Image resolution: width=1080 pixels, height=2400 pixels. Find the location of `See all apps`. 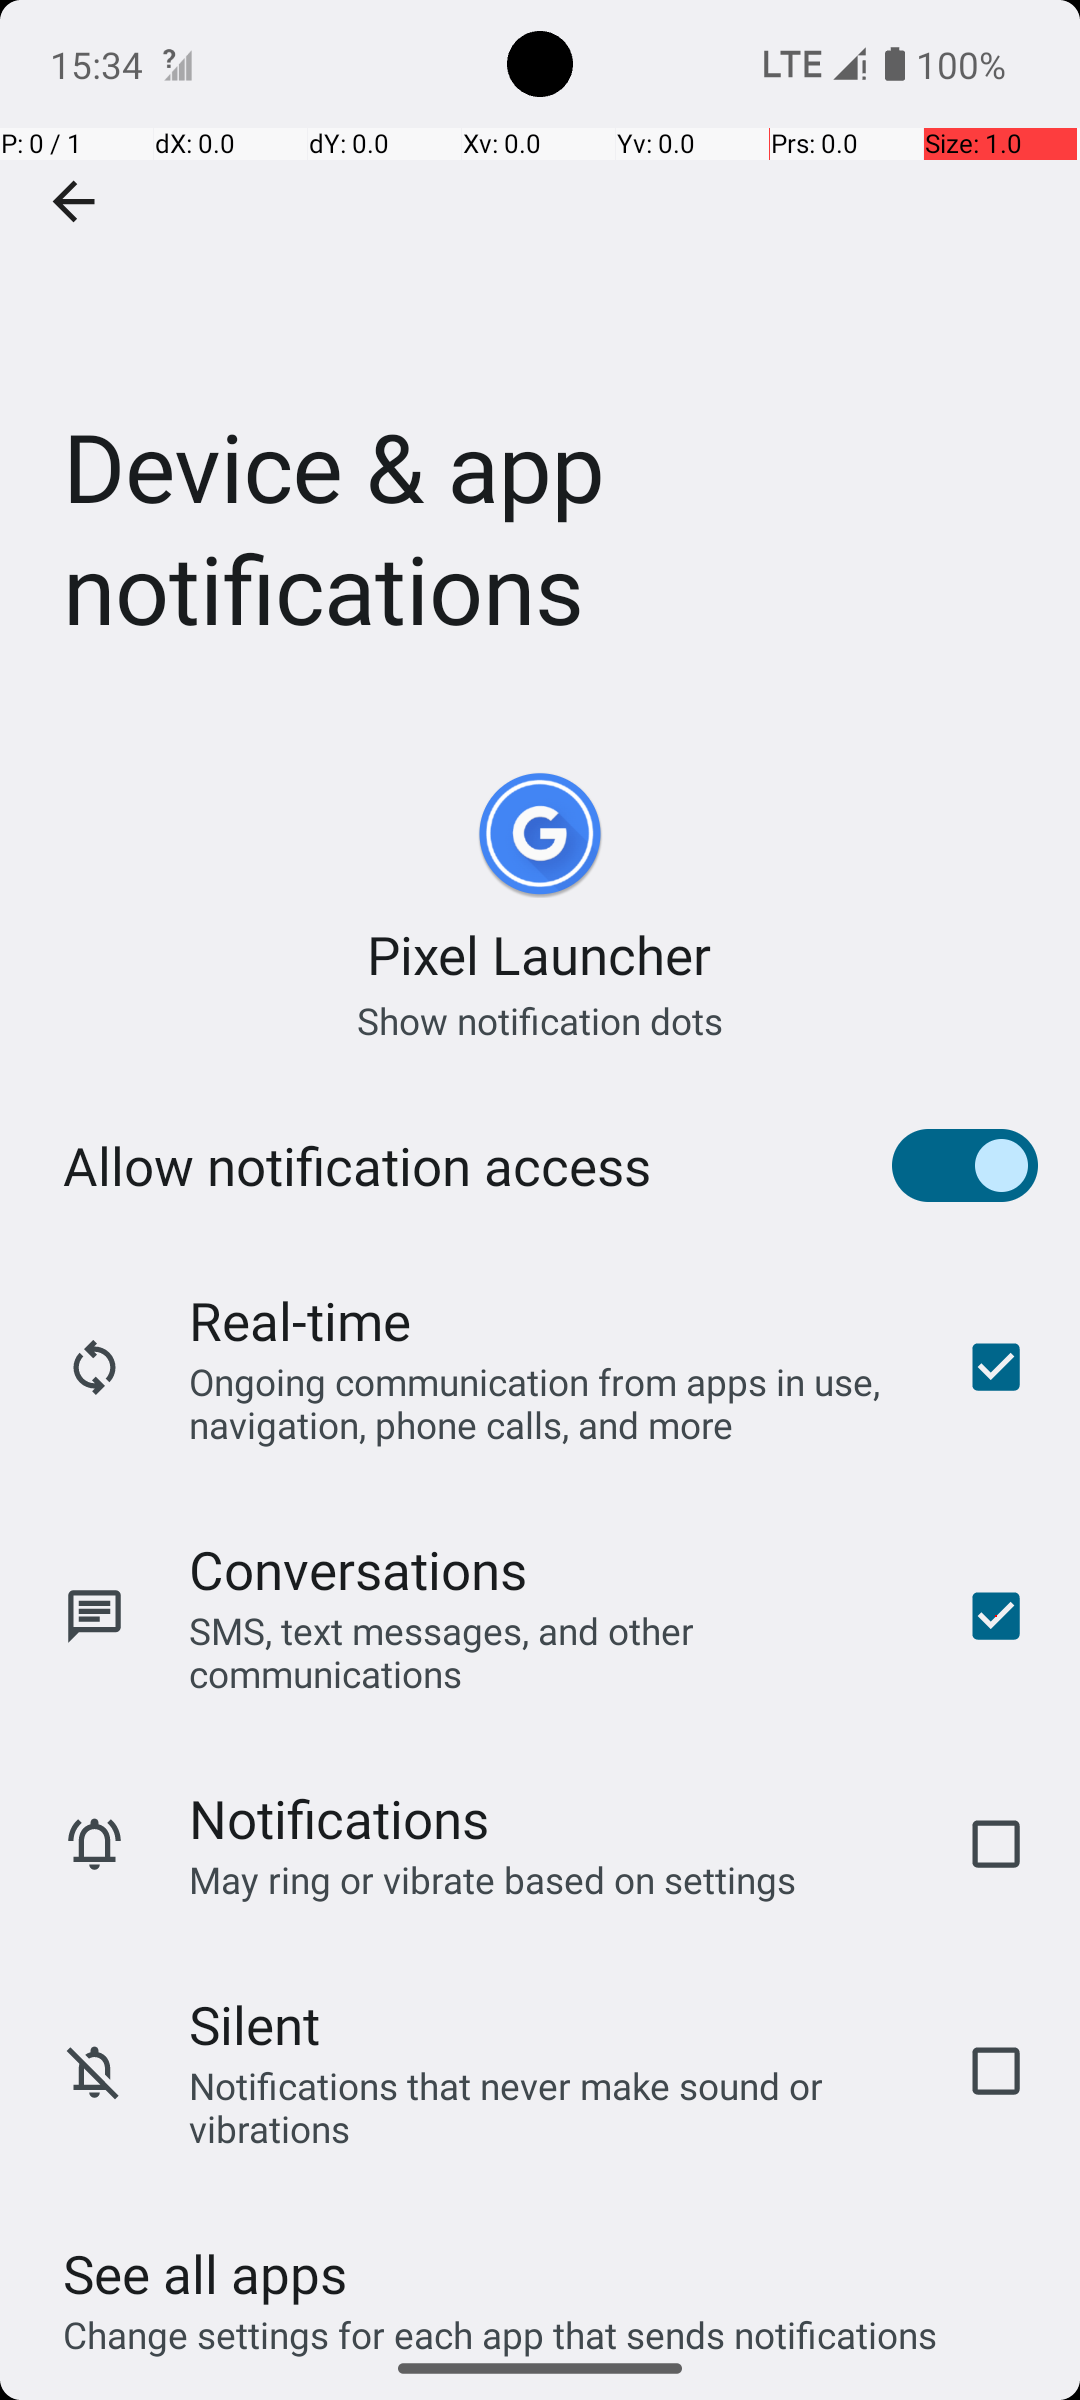

See all apps is located at coordinates (205, 2274).